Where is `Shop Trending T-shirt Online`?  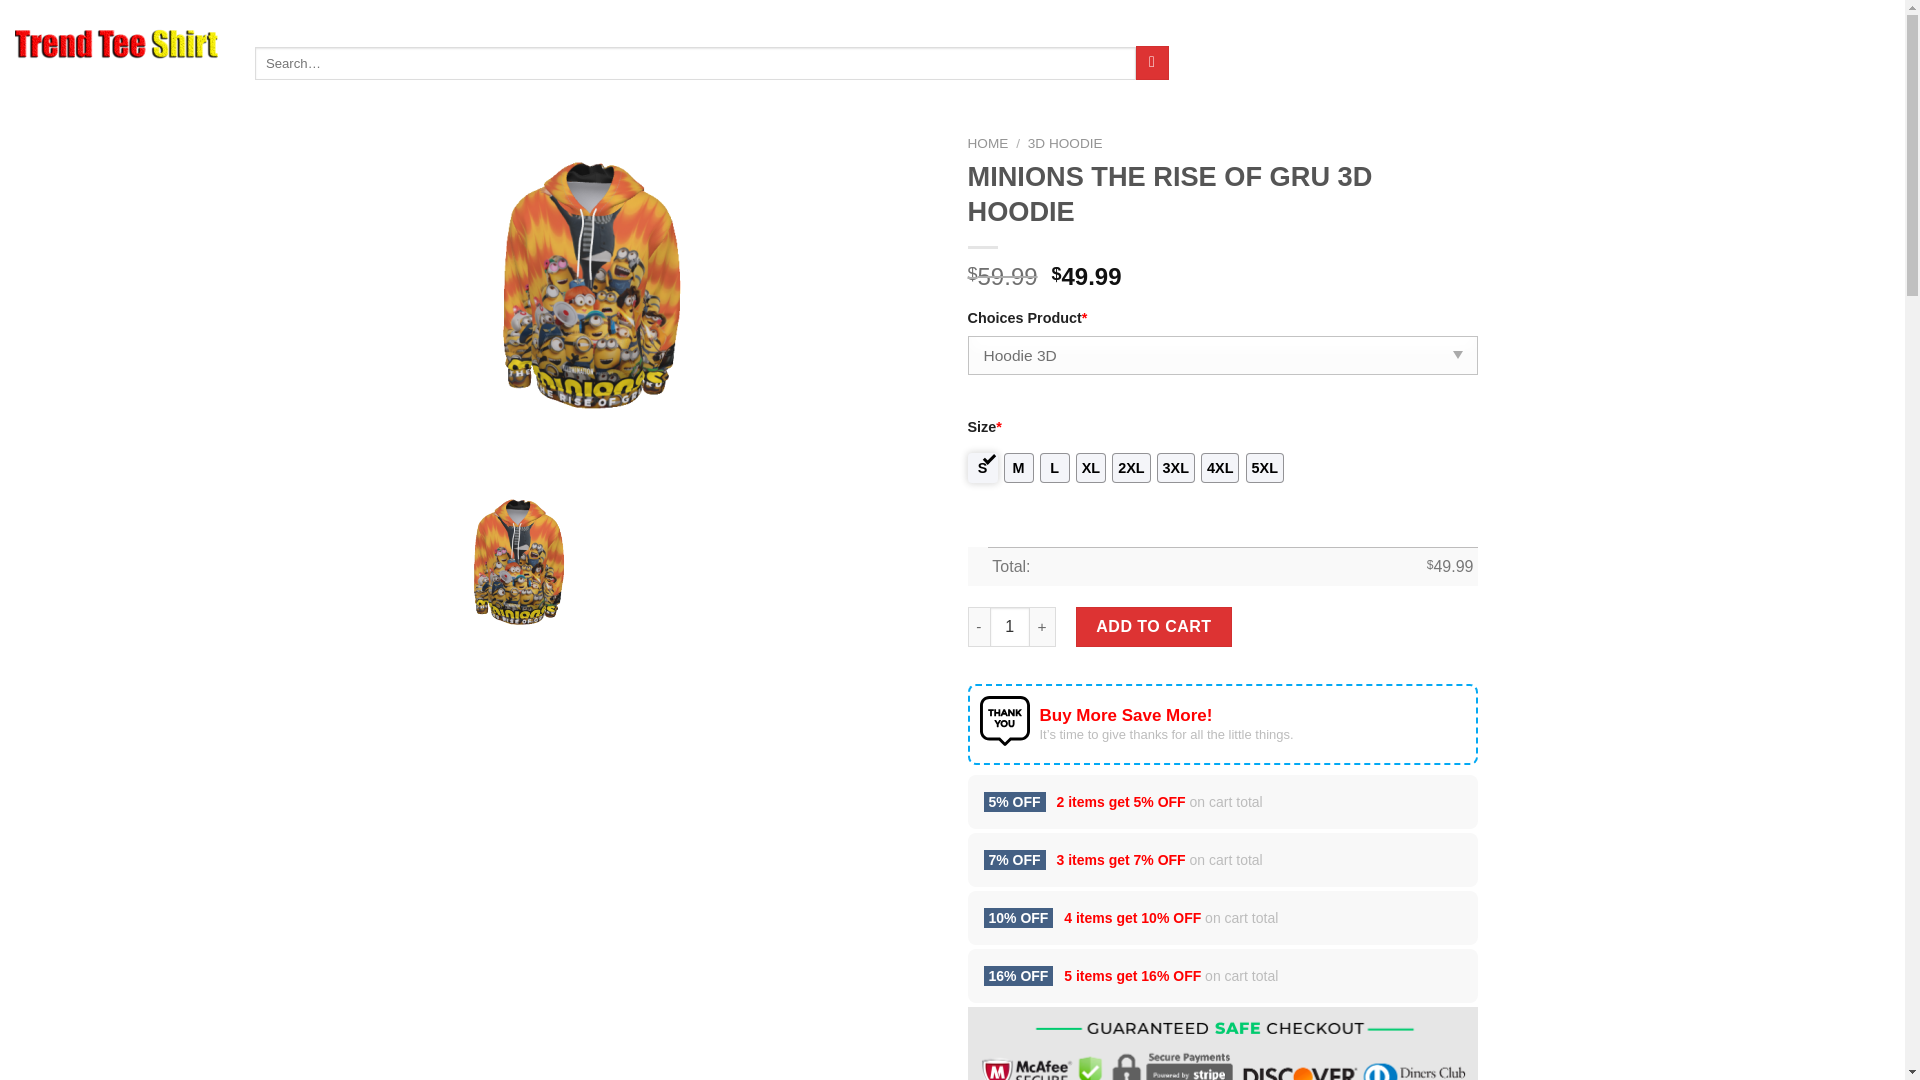 Shop Trending T-shirt Online is located at coordinates (116, 43).